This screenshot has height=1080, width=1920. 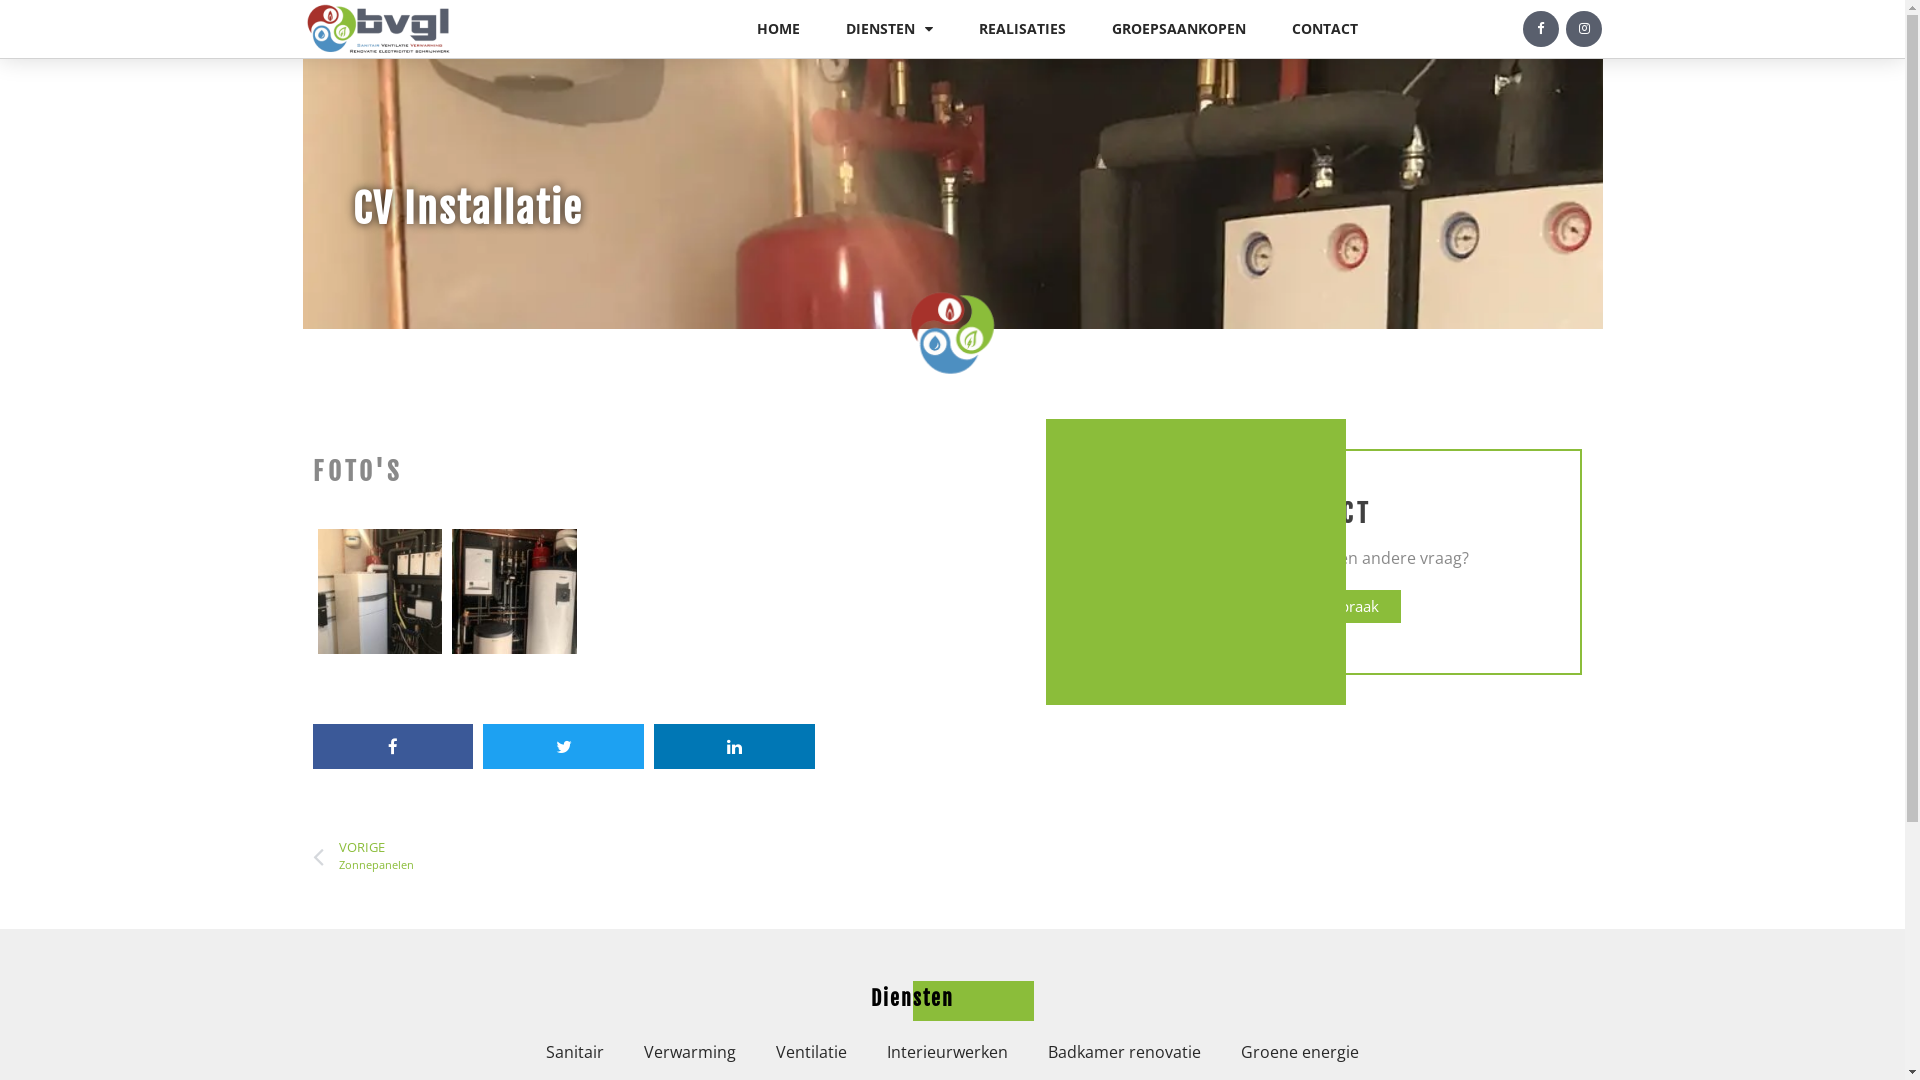 What do you see at coordinates (632, 856) in the screenshot?
I see `VORIGE
Zonnepanelen` at bounding box center [632, 856].